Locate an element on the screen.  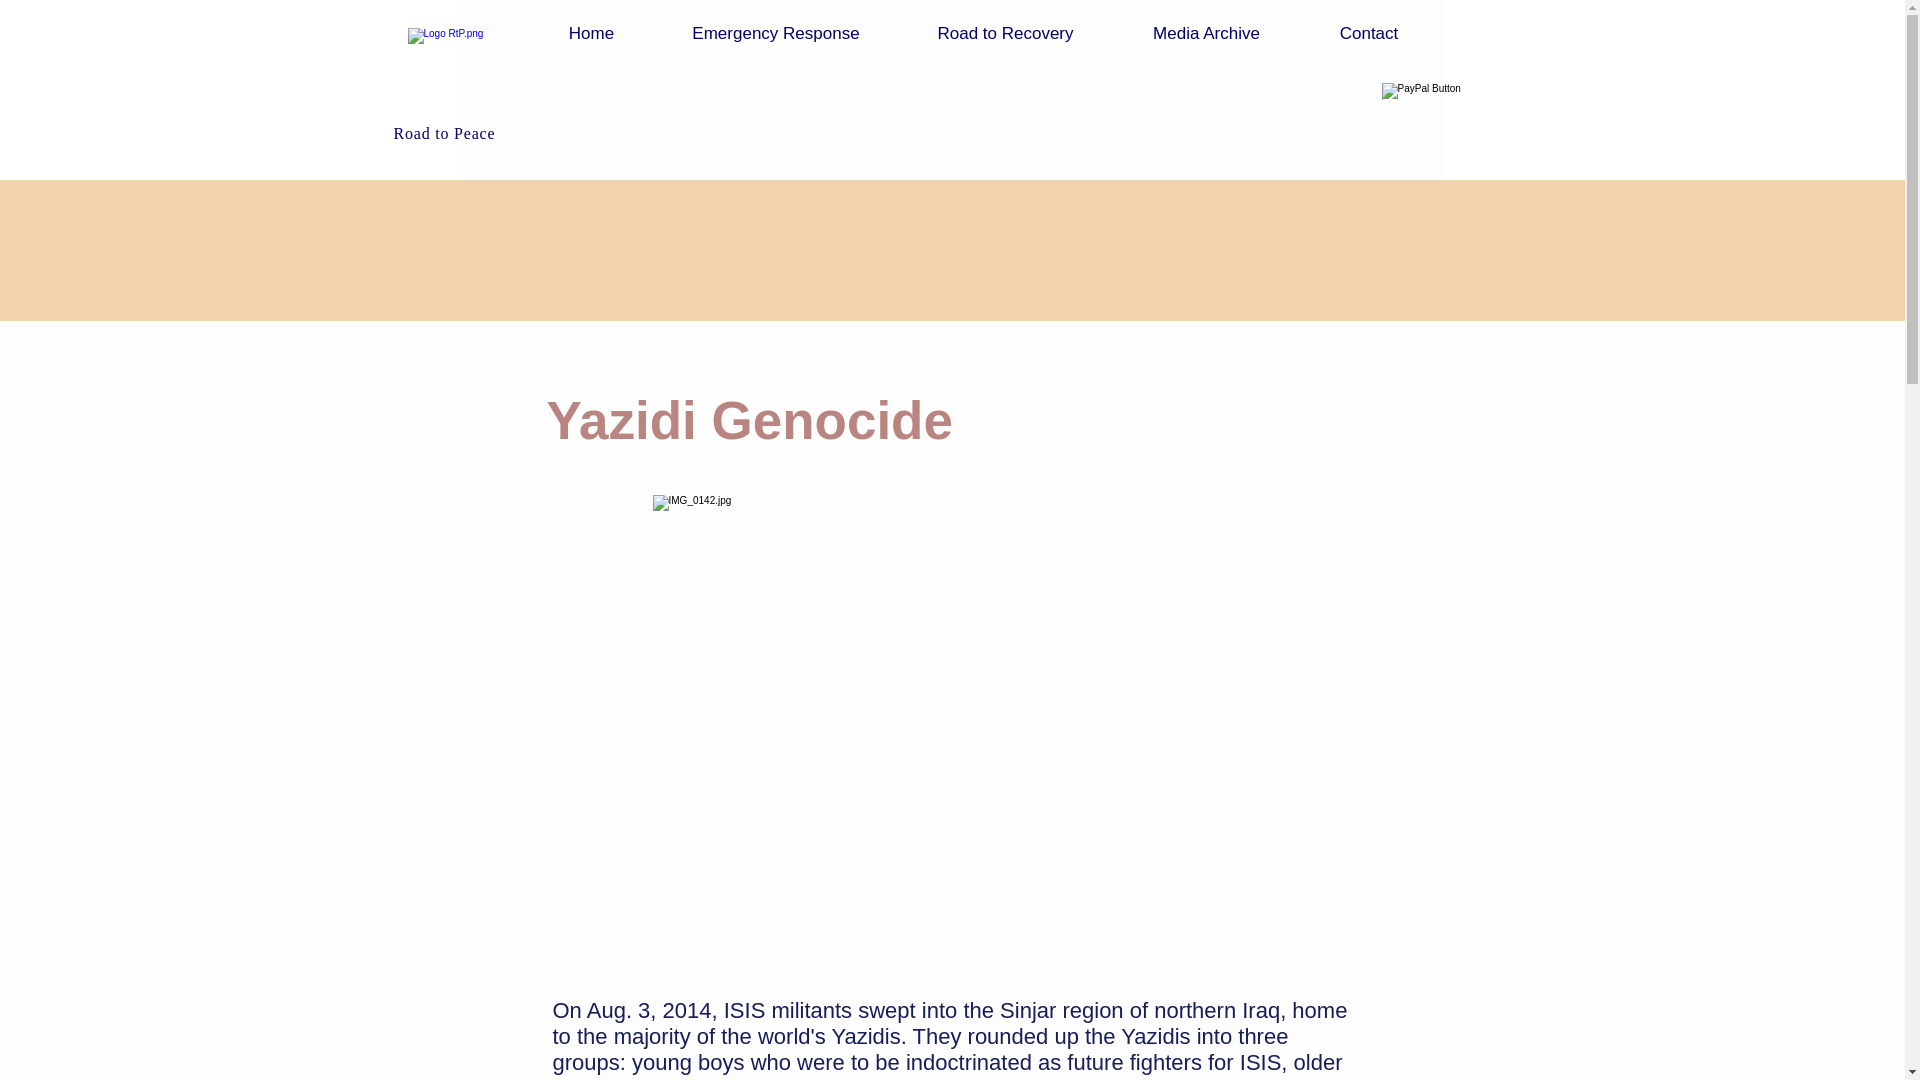
Home is located at coordinates (592, 33).